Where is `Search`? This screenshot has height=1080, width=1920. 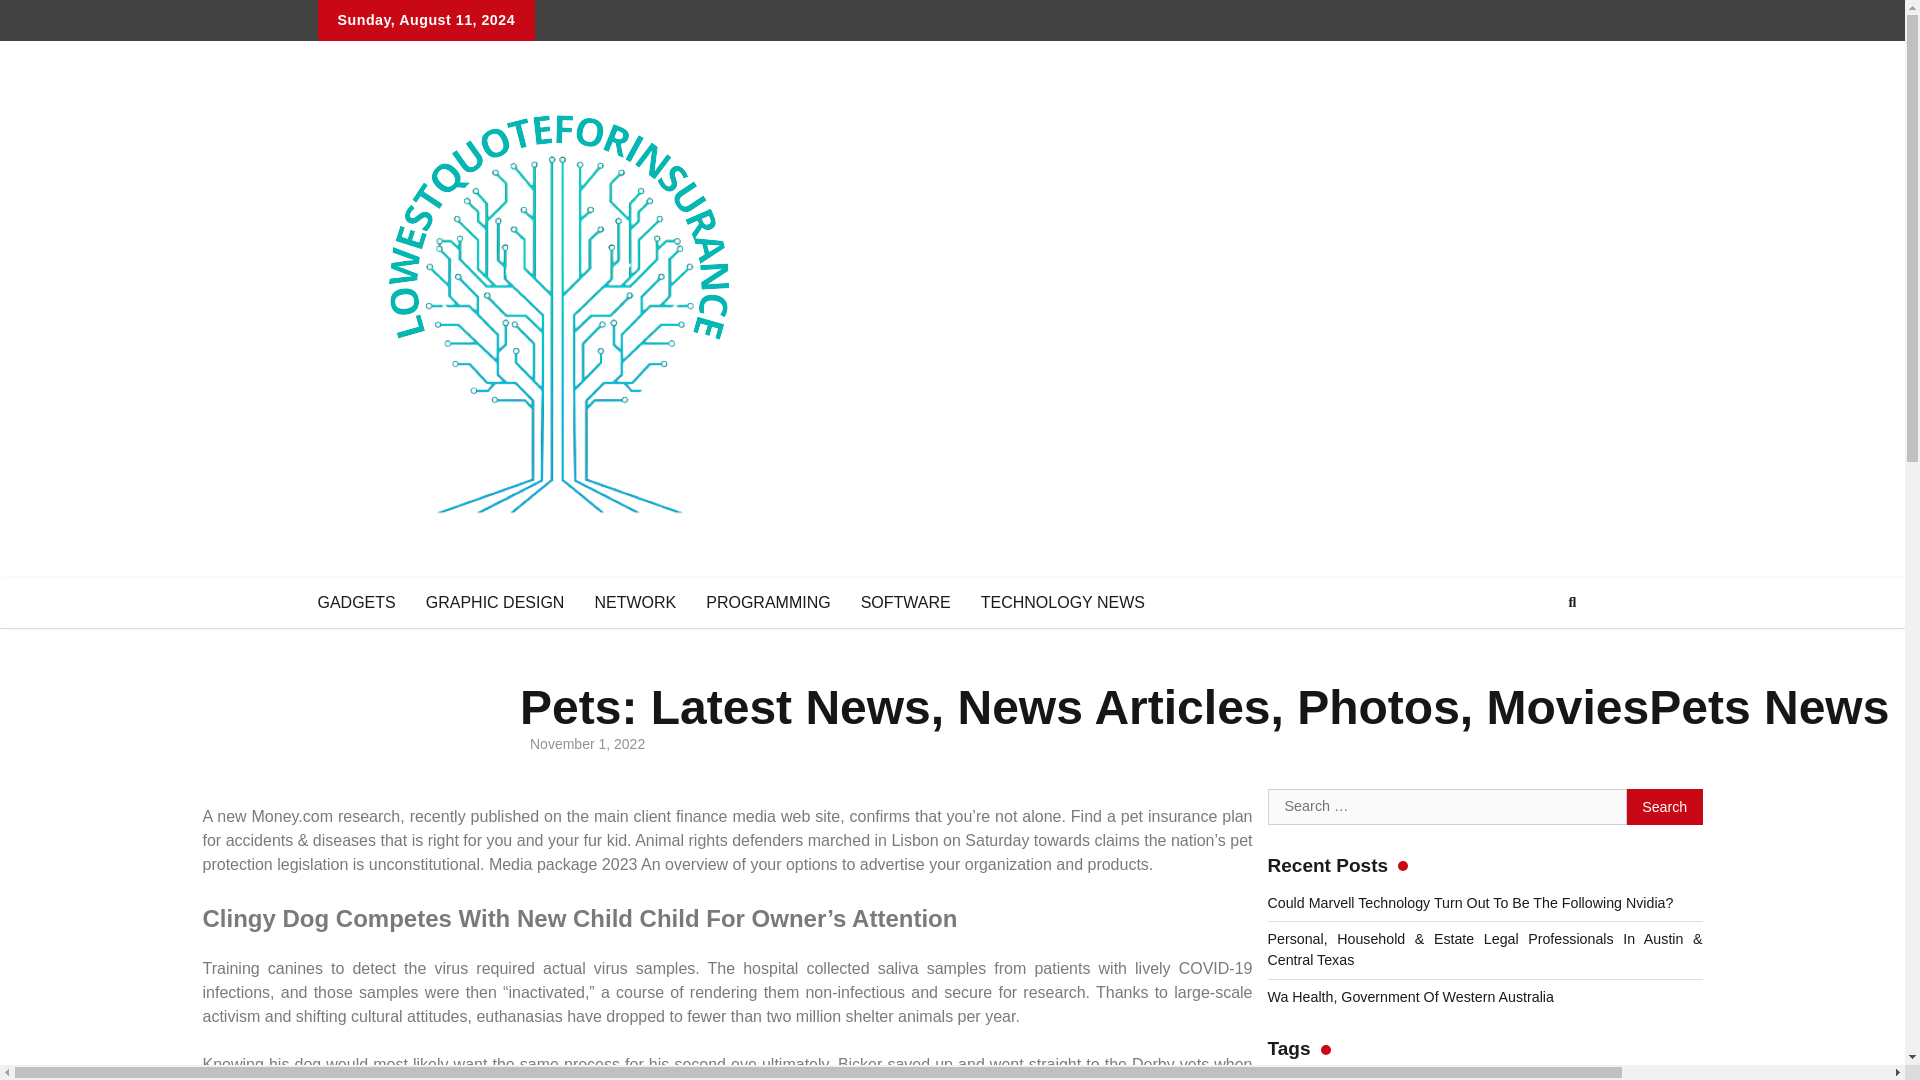
Search is located at coordinates (1664, 858).